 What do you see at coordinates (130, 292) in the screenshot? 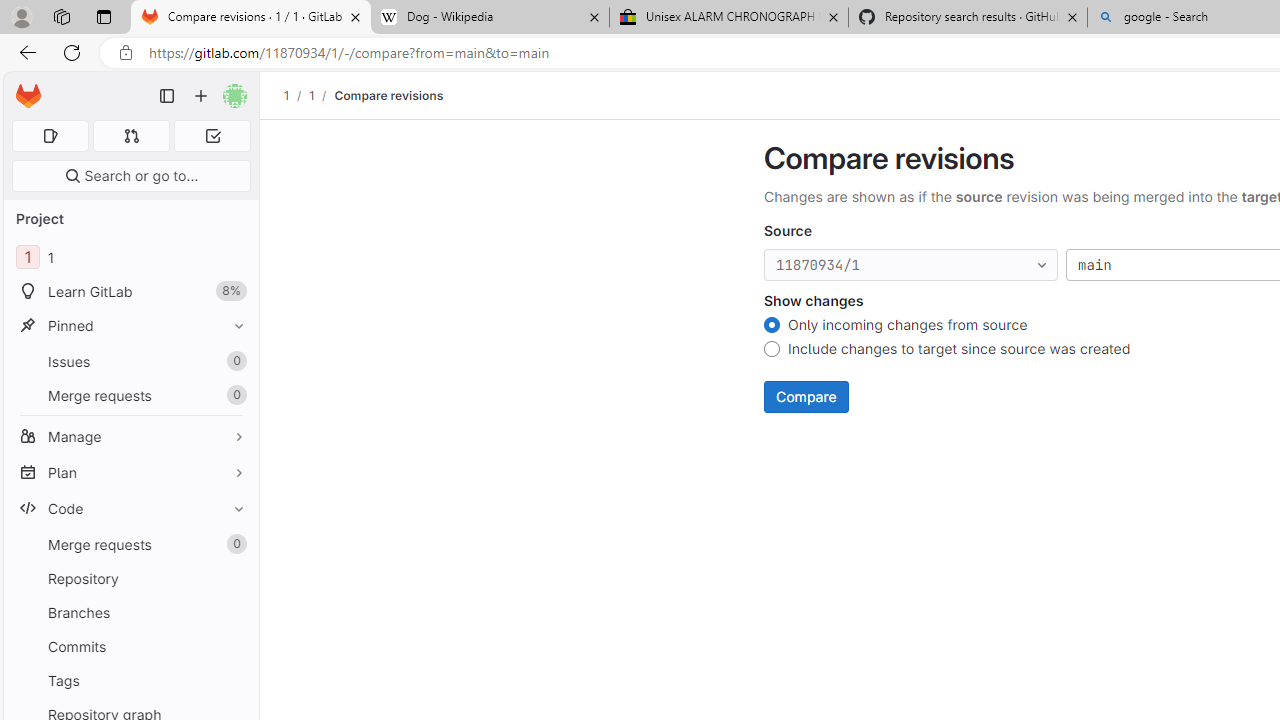
I see `Learn GitLab 8%` at bounding box center [130, 292].